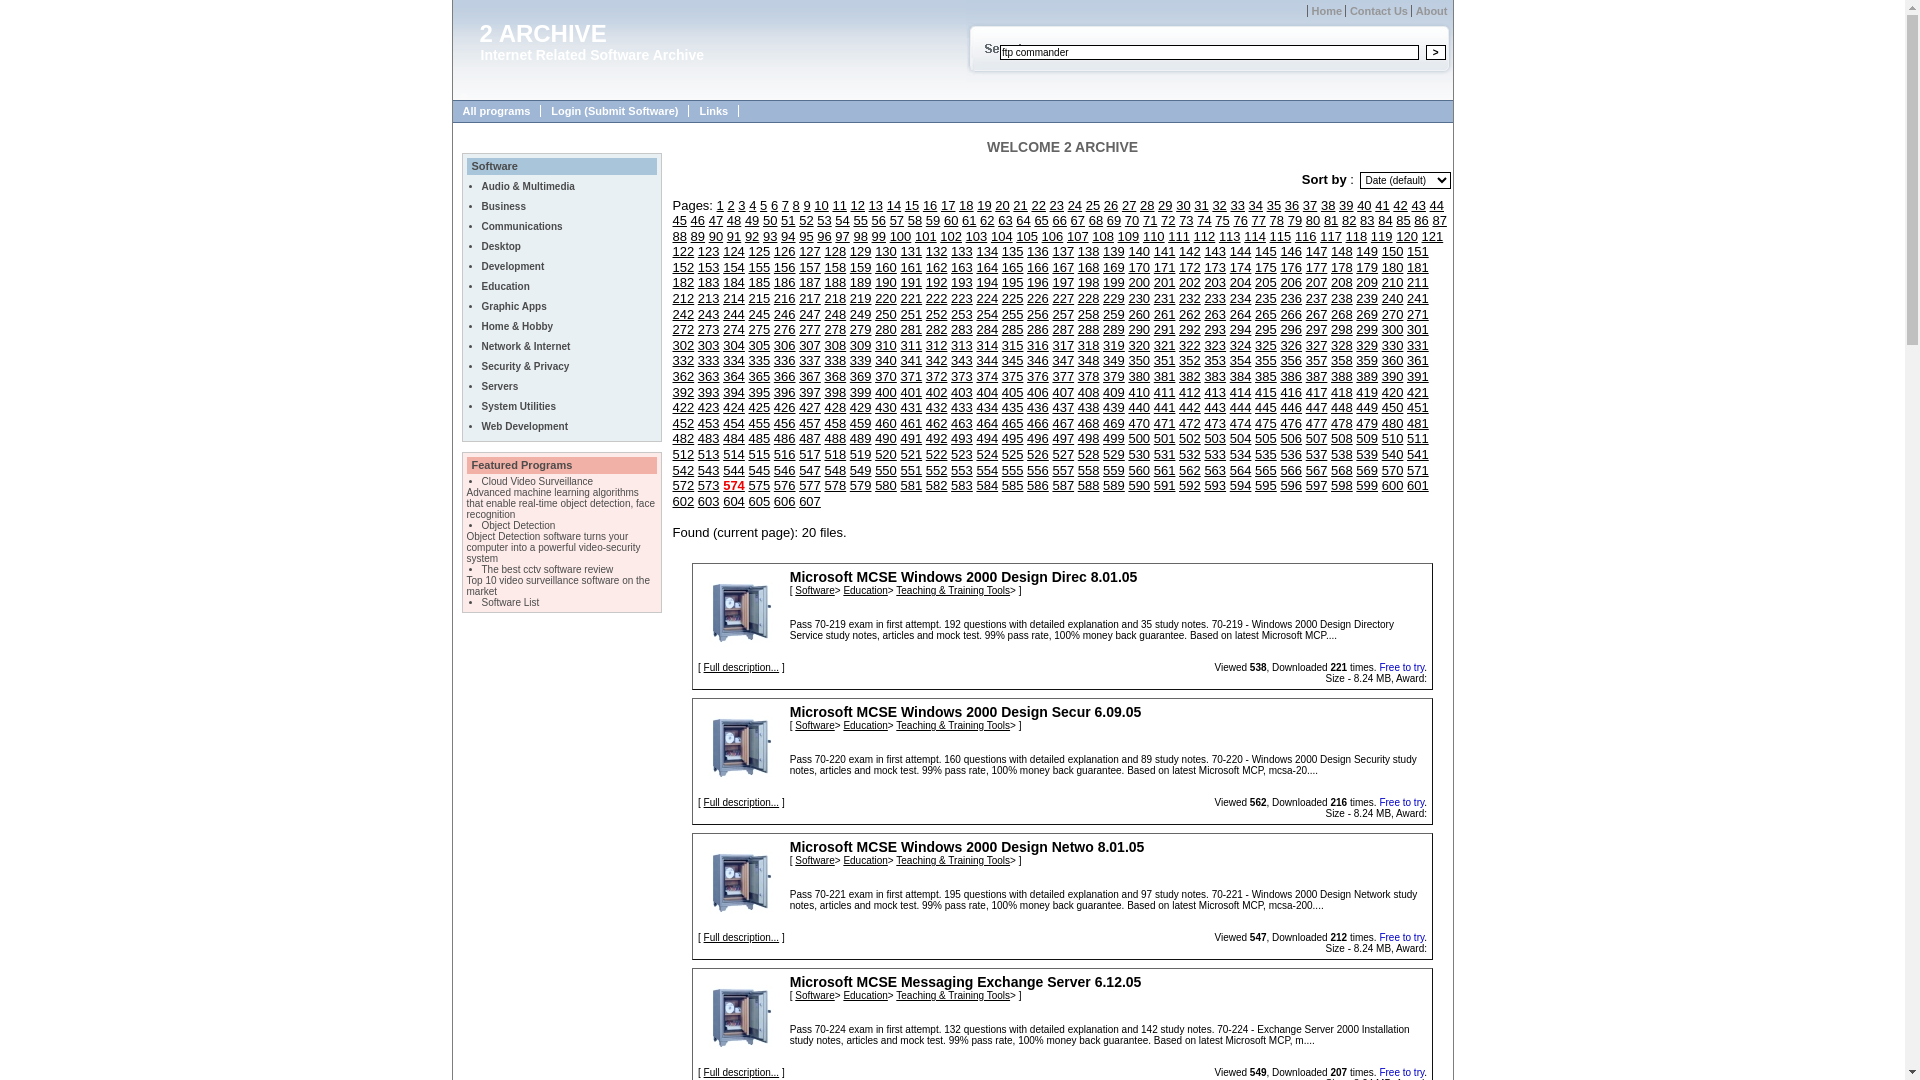  Describe the element at coordinates (683, 470) in the screenshot. I see `542` at that location.